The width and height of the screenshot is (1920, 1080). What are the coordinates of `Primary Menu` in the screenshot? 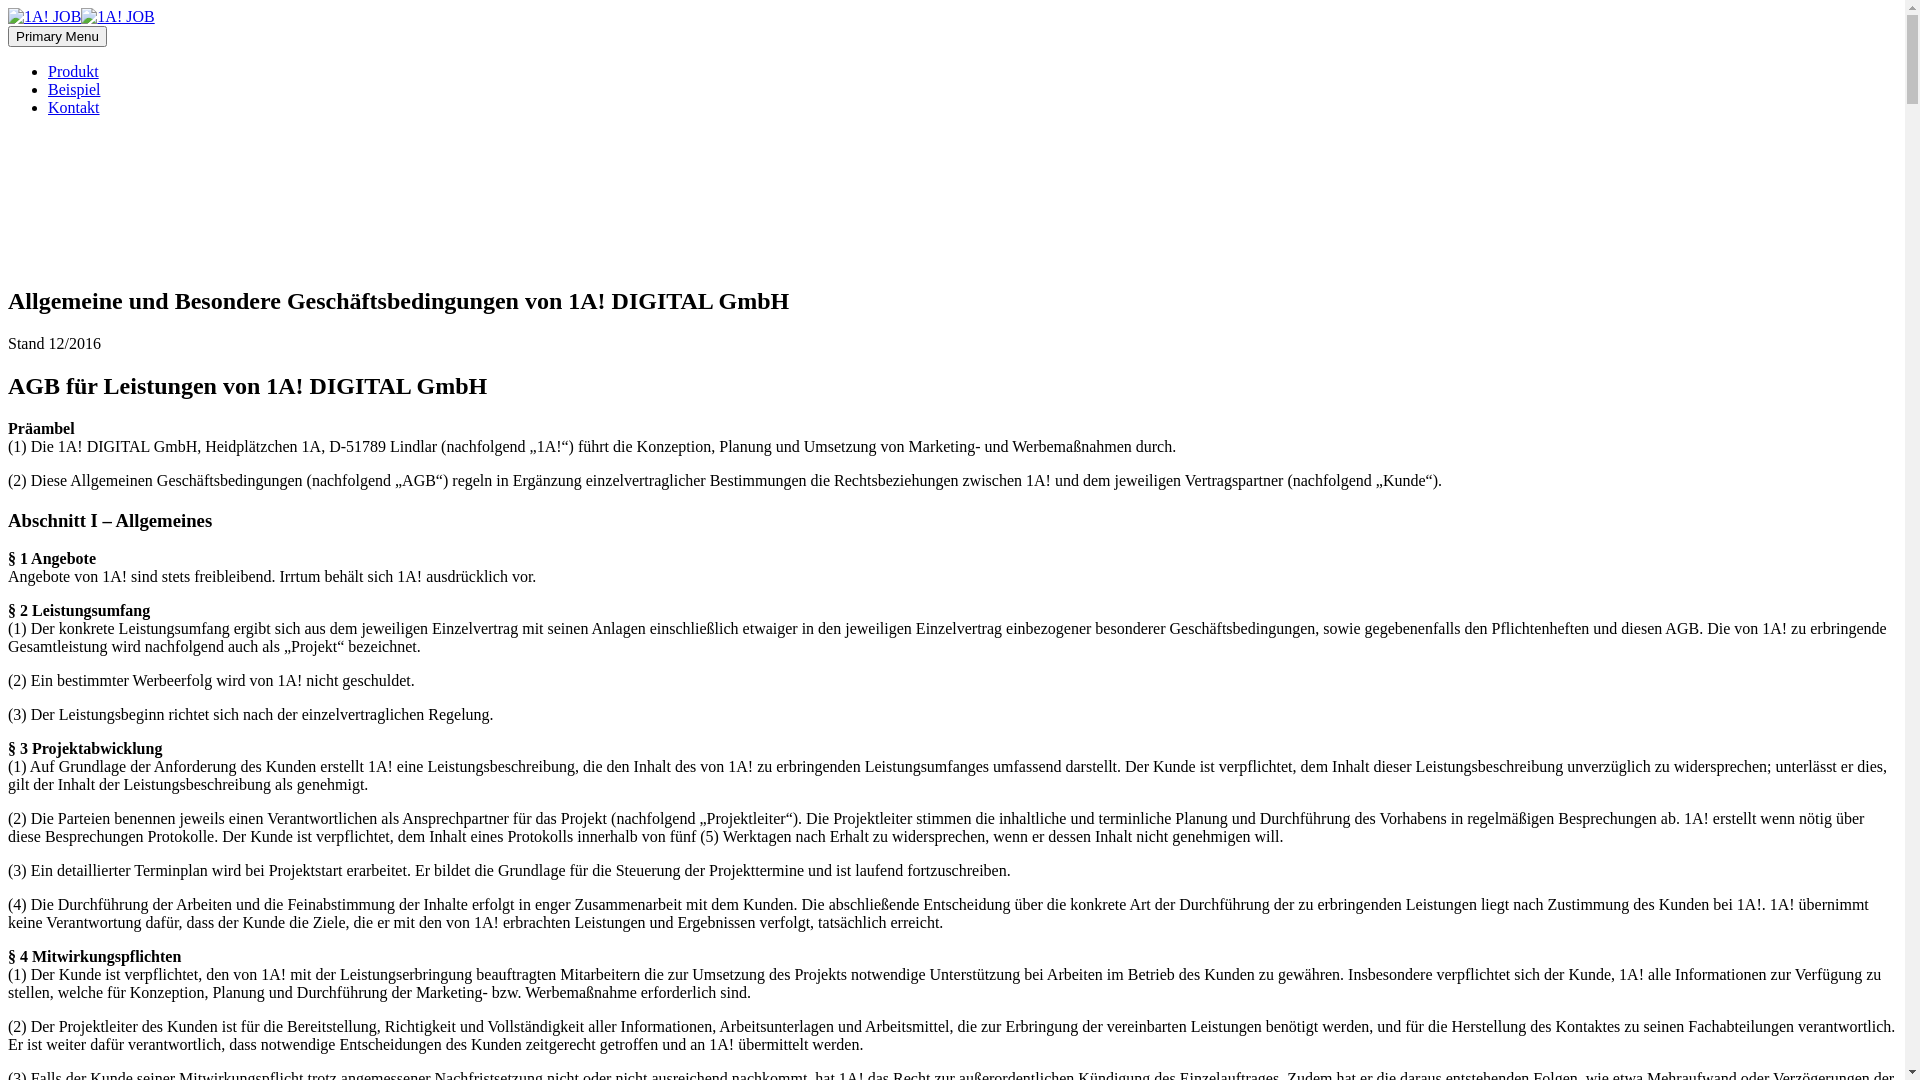 It's located at (58, 36).